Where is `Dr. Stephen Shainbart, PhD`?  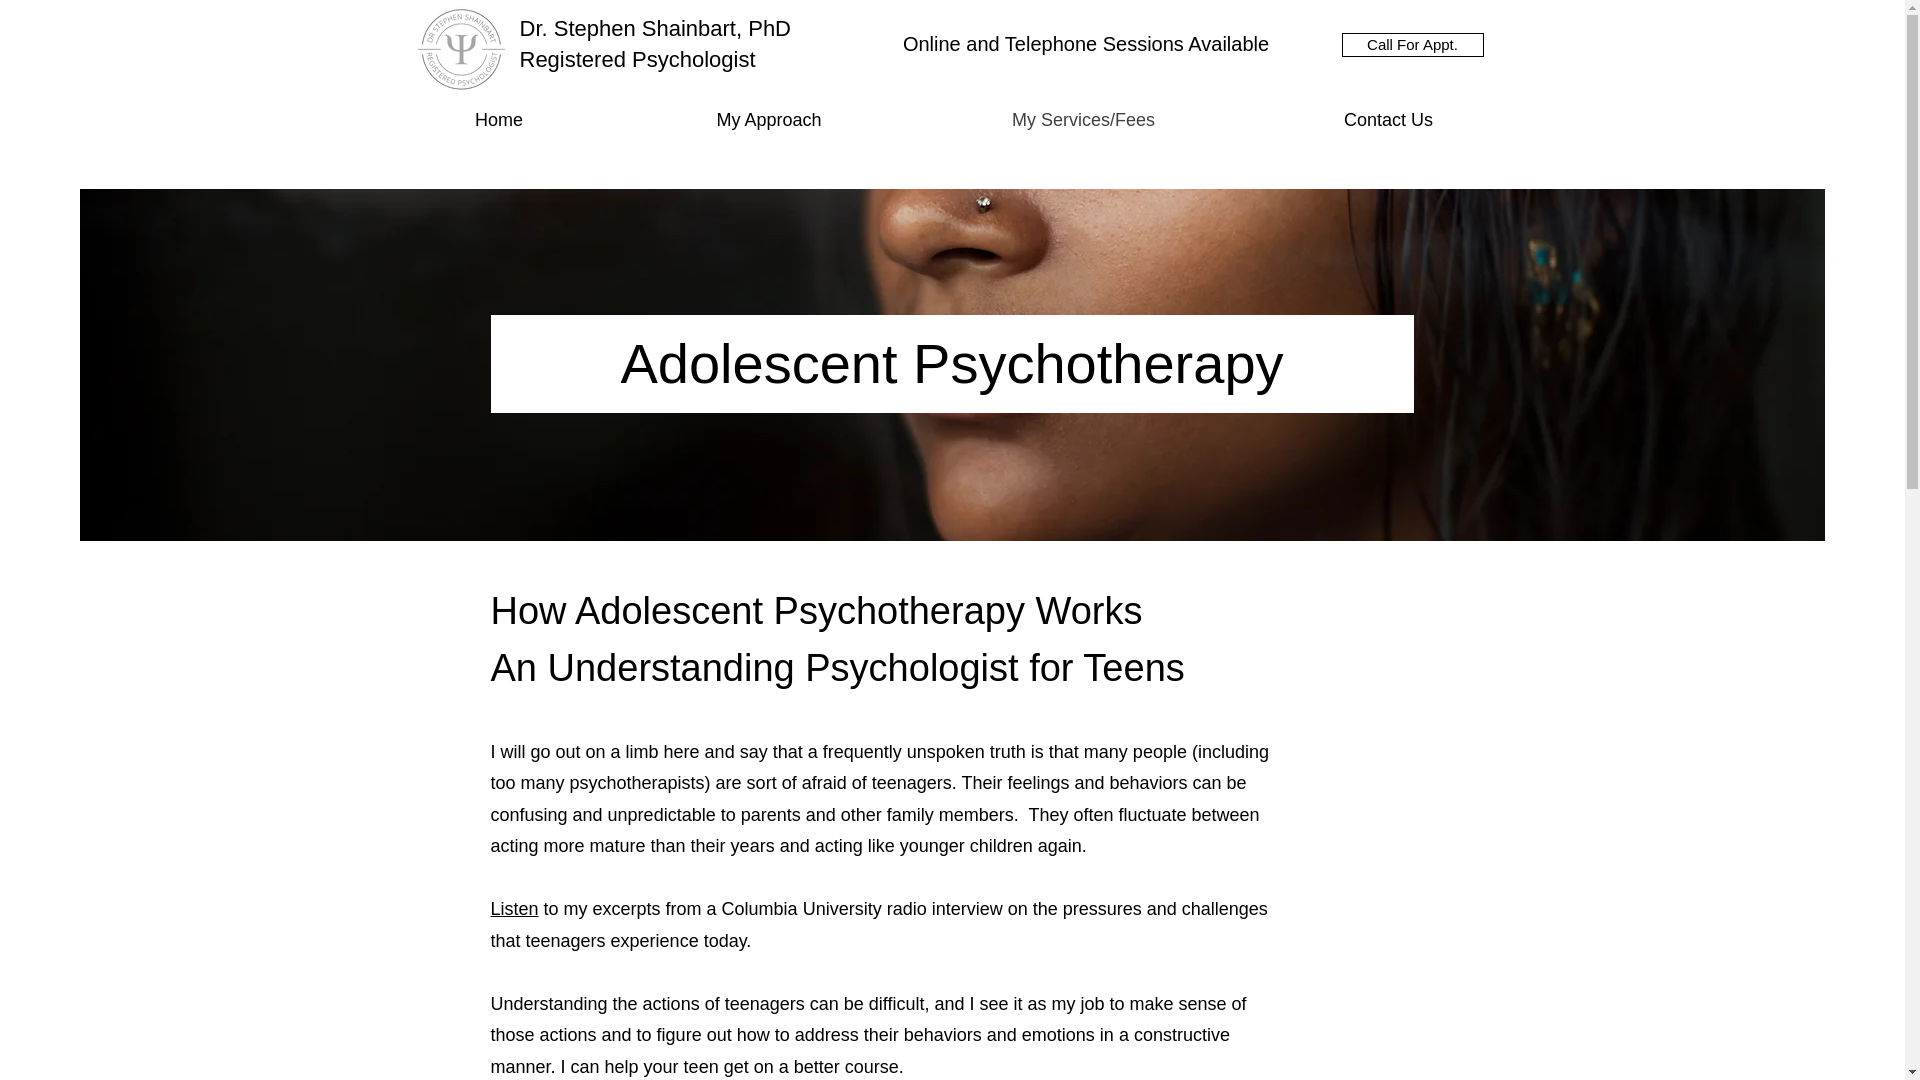 Dr. Stephen Shainbart, PhD is located at coordinates (656, 28).